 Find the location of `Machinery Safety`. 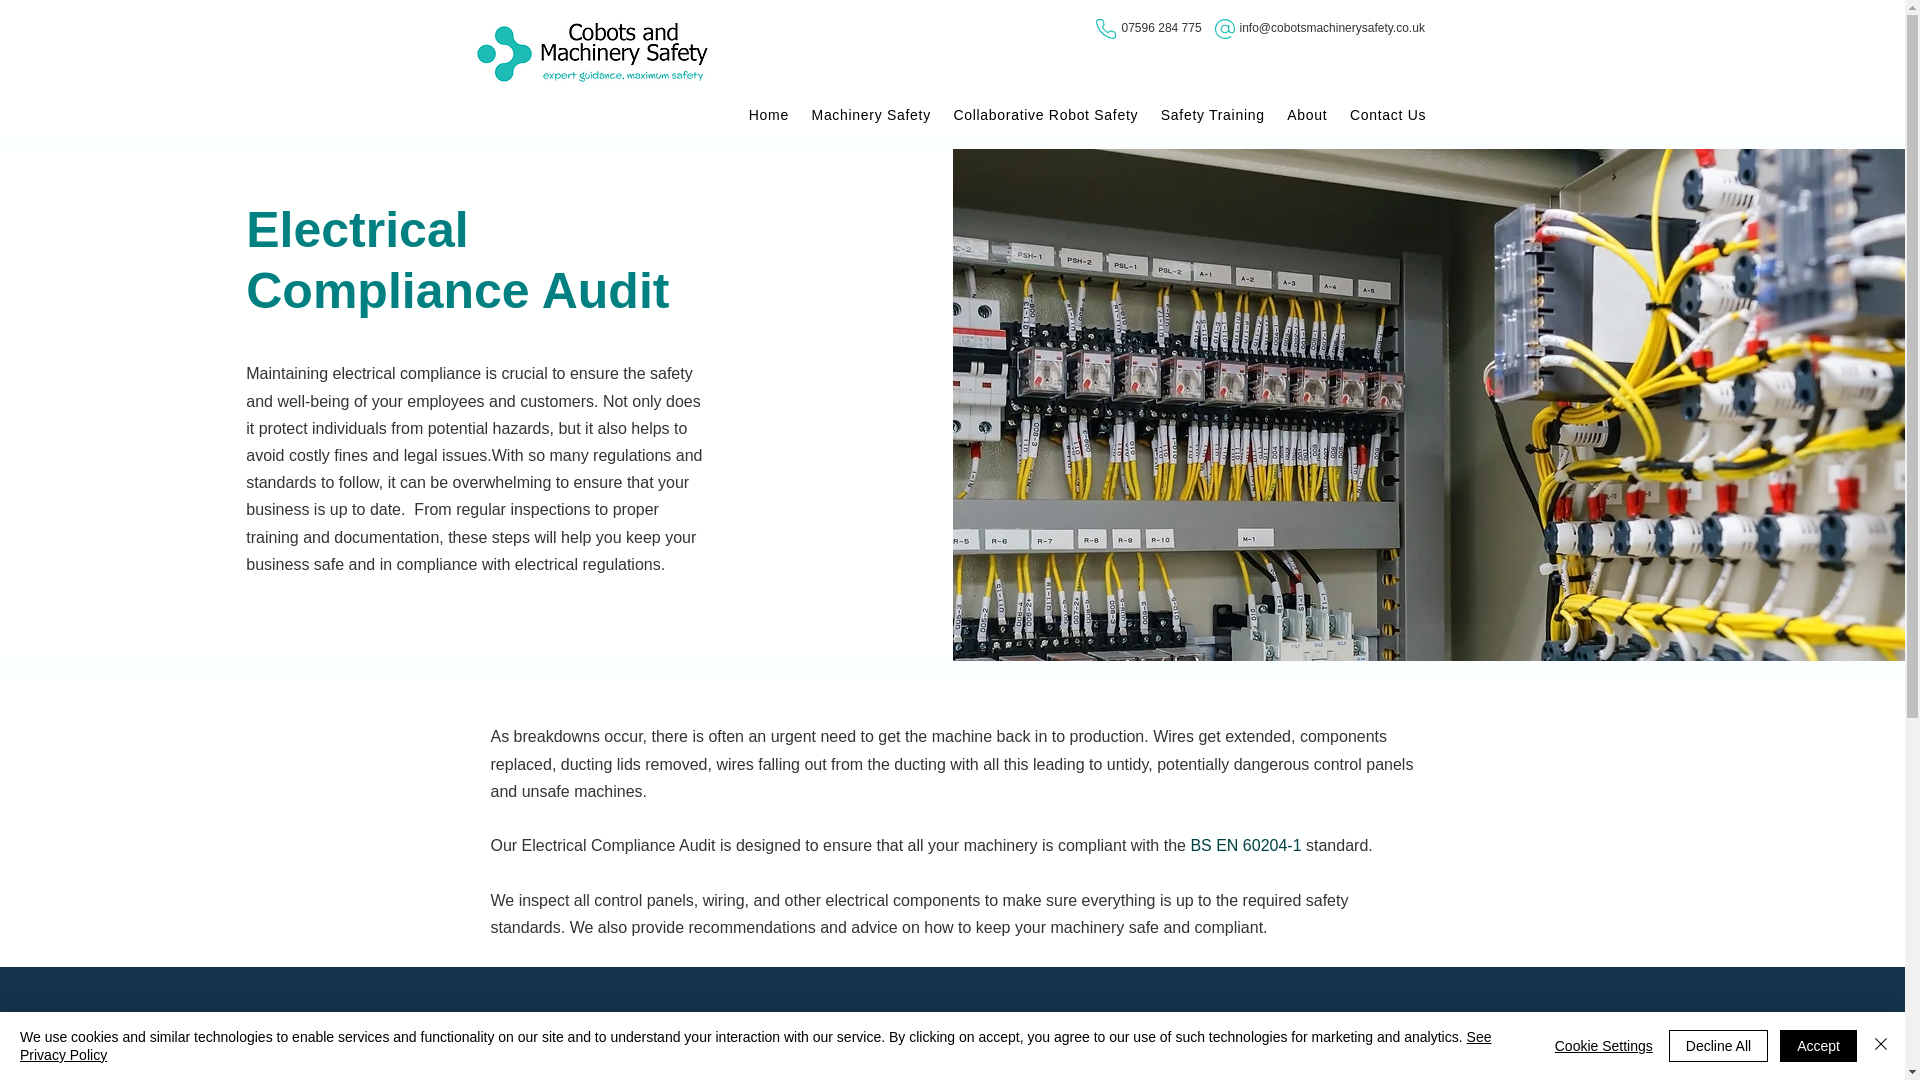

Machinery Safety is located at coordinates (871, 114).